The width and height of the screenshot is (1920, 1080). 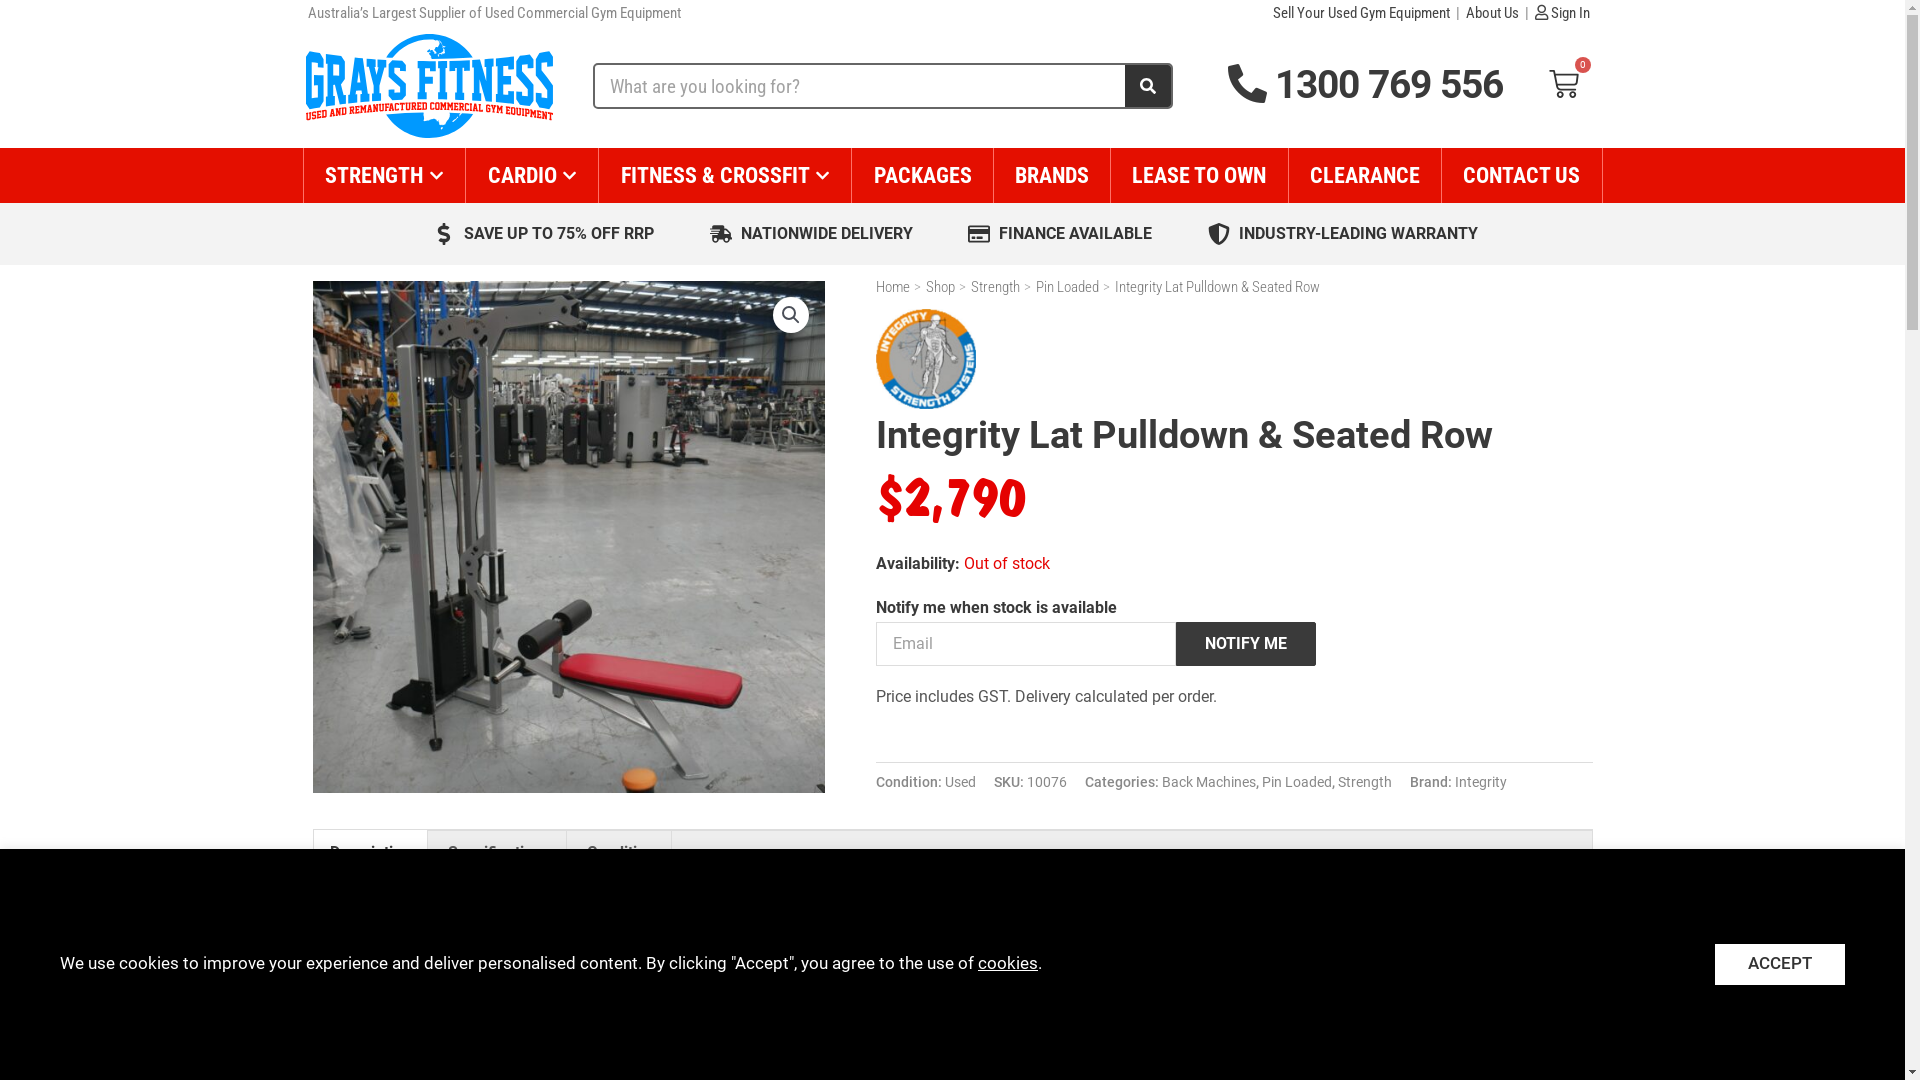 I want to click on LEASE TO OWN, so click(x=1199, y=176).